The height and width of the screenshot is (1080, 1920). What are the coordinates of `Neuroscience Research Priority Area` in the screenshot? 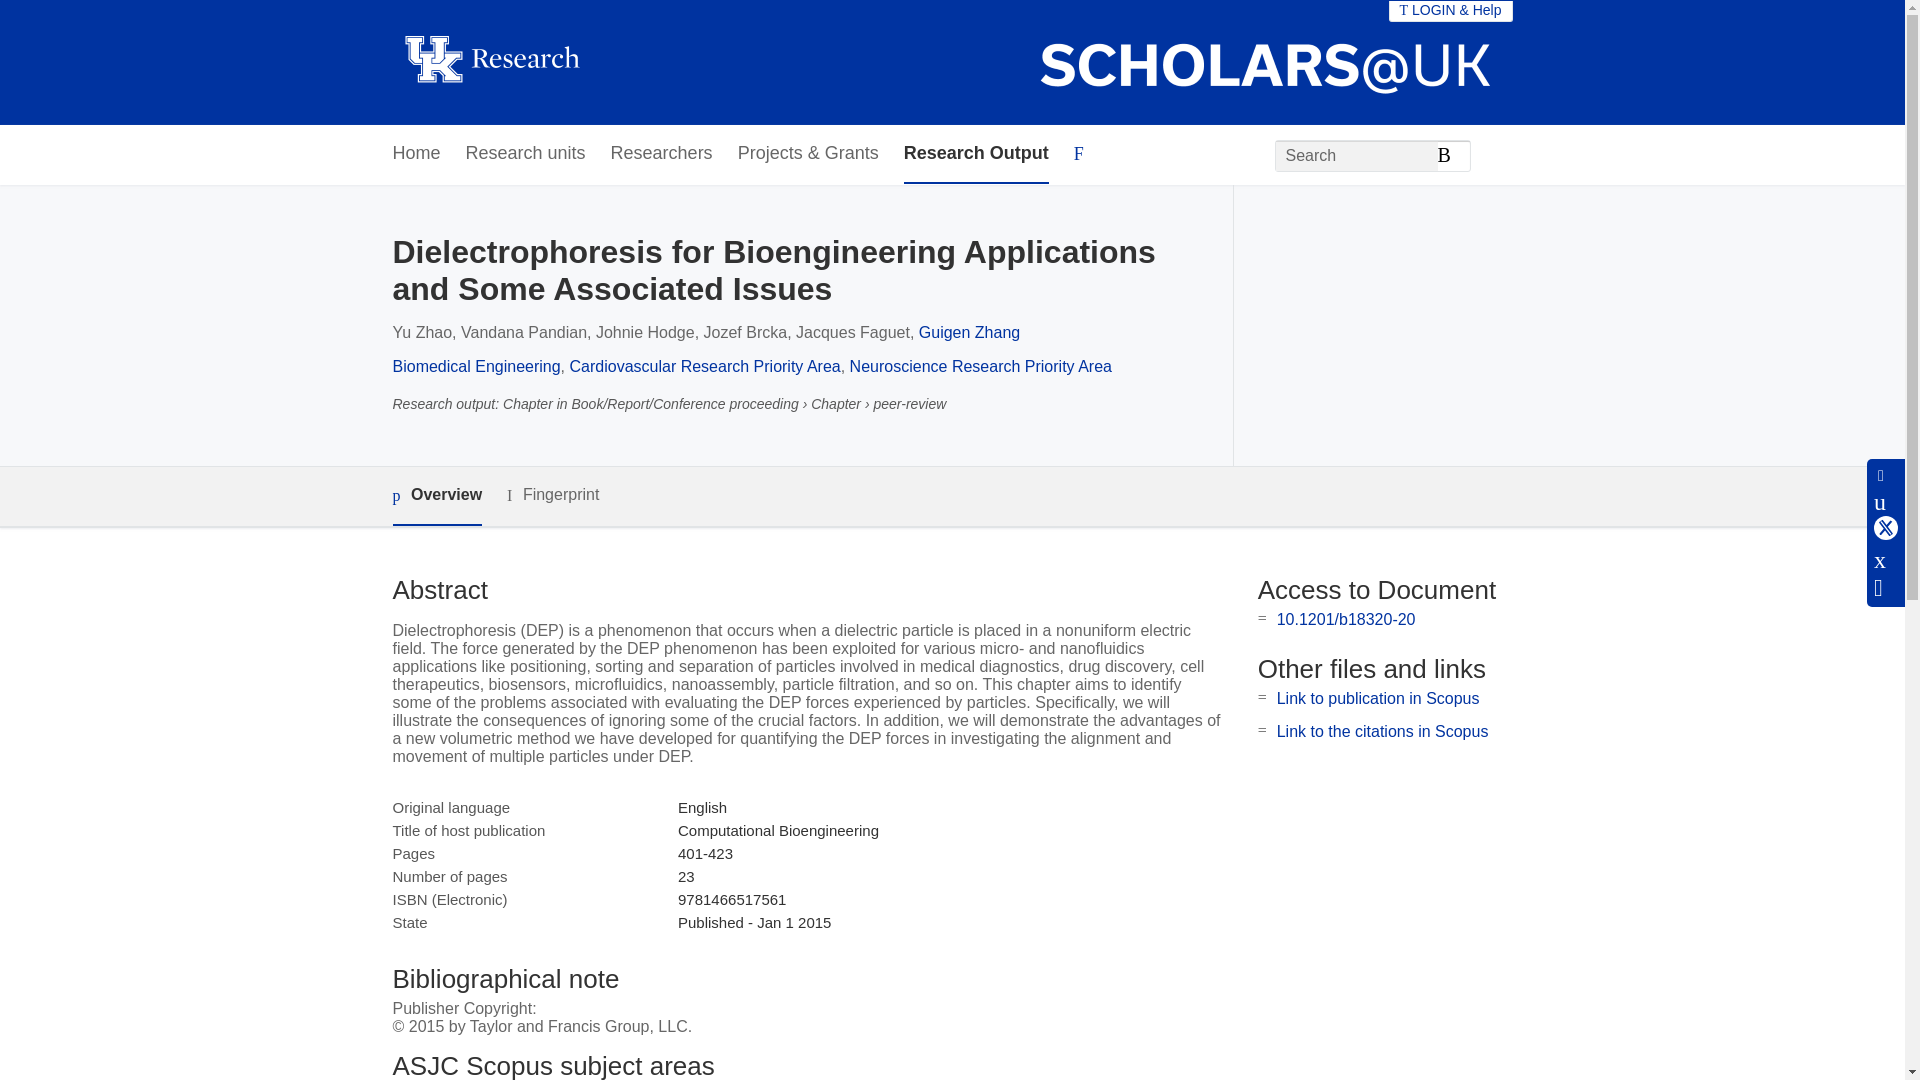 It's located at (980, 366).